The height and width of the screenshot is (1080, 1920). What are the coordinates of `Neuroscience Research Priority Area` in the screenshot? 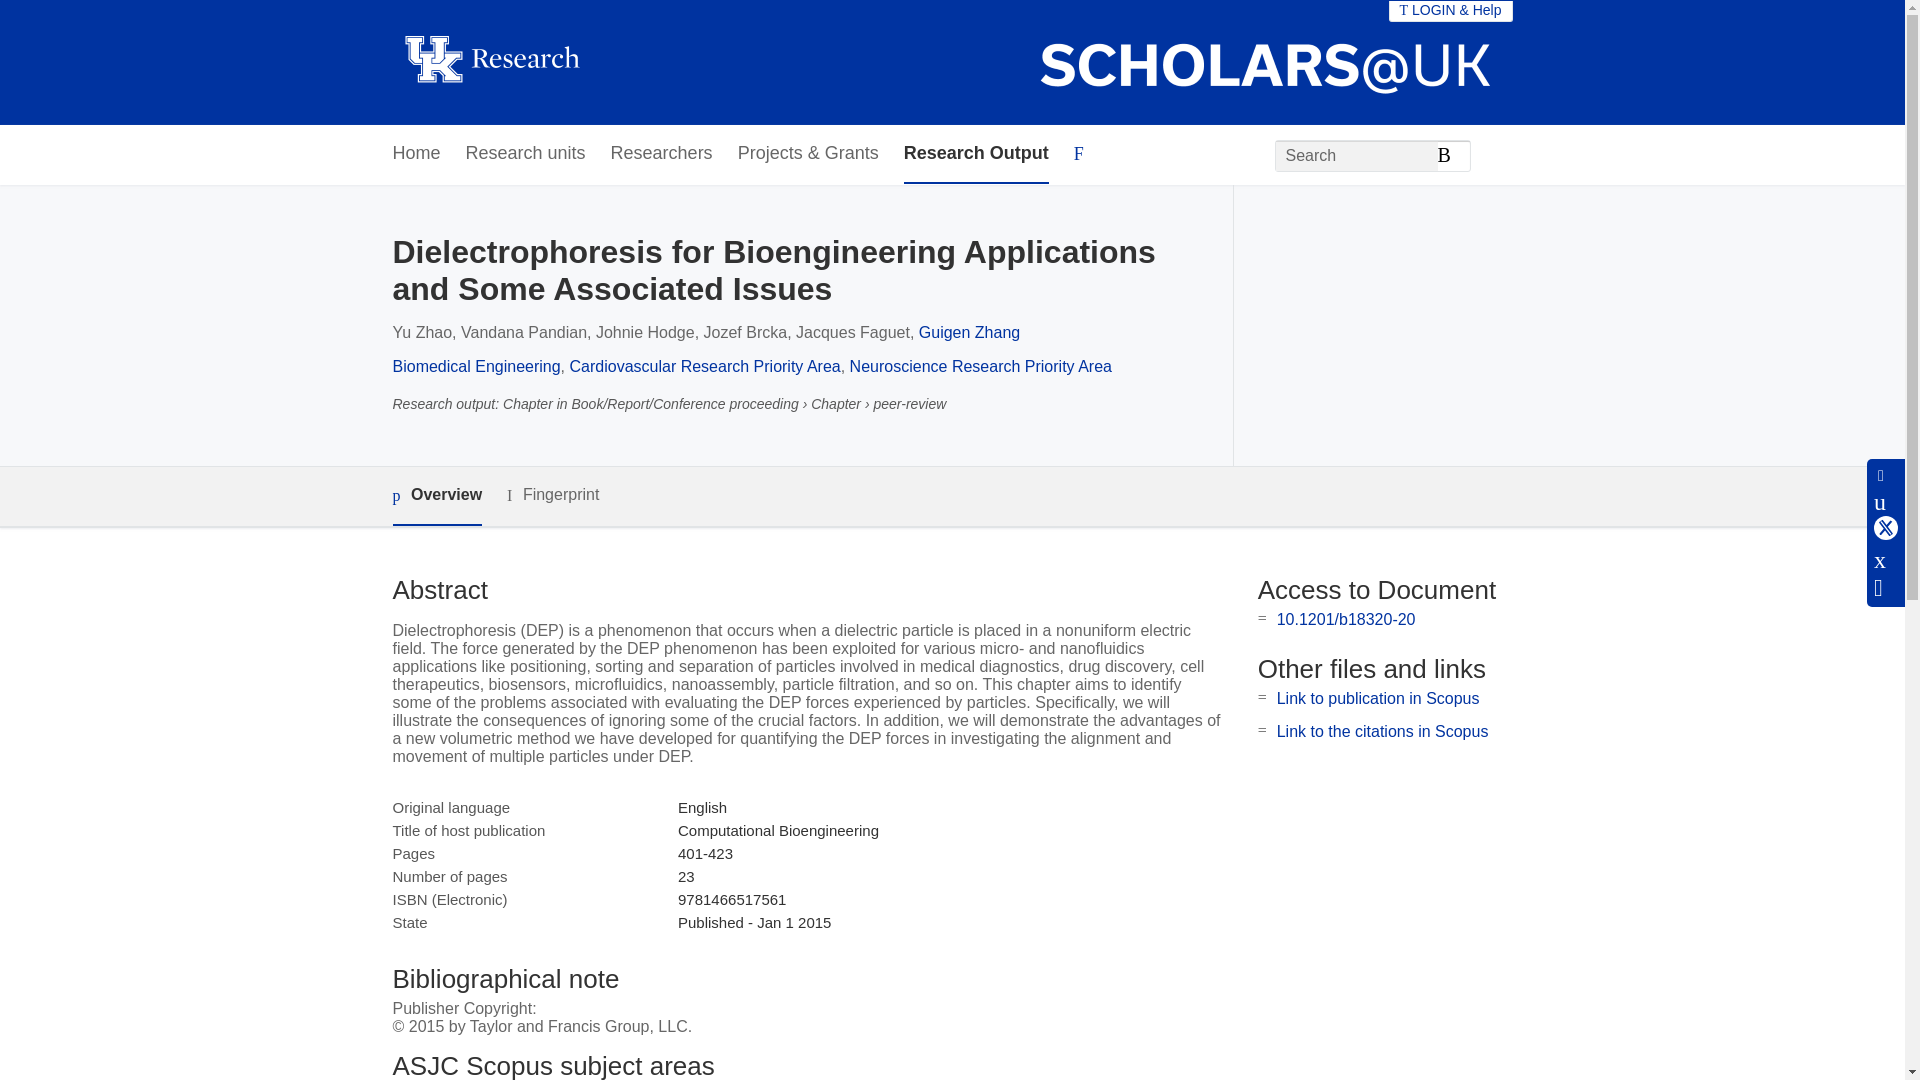 It's located at (980, 366).